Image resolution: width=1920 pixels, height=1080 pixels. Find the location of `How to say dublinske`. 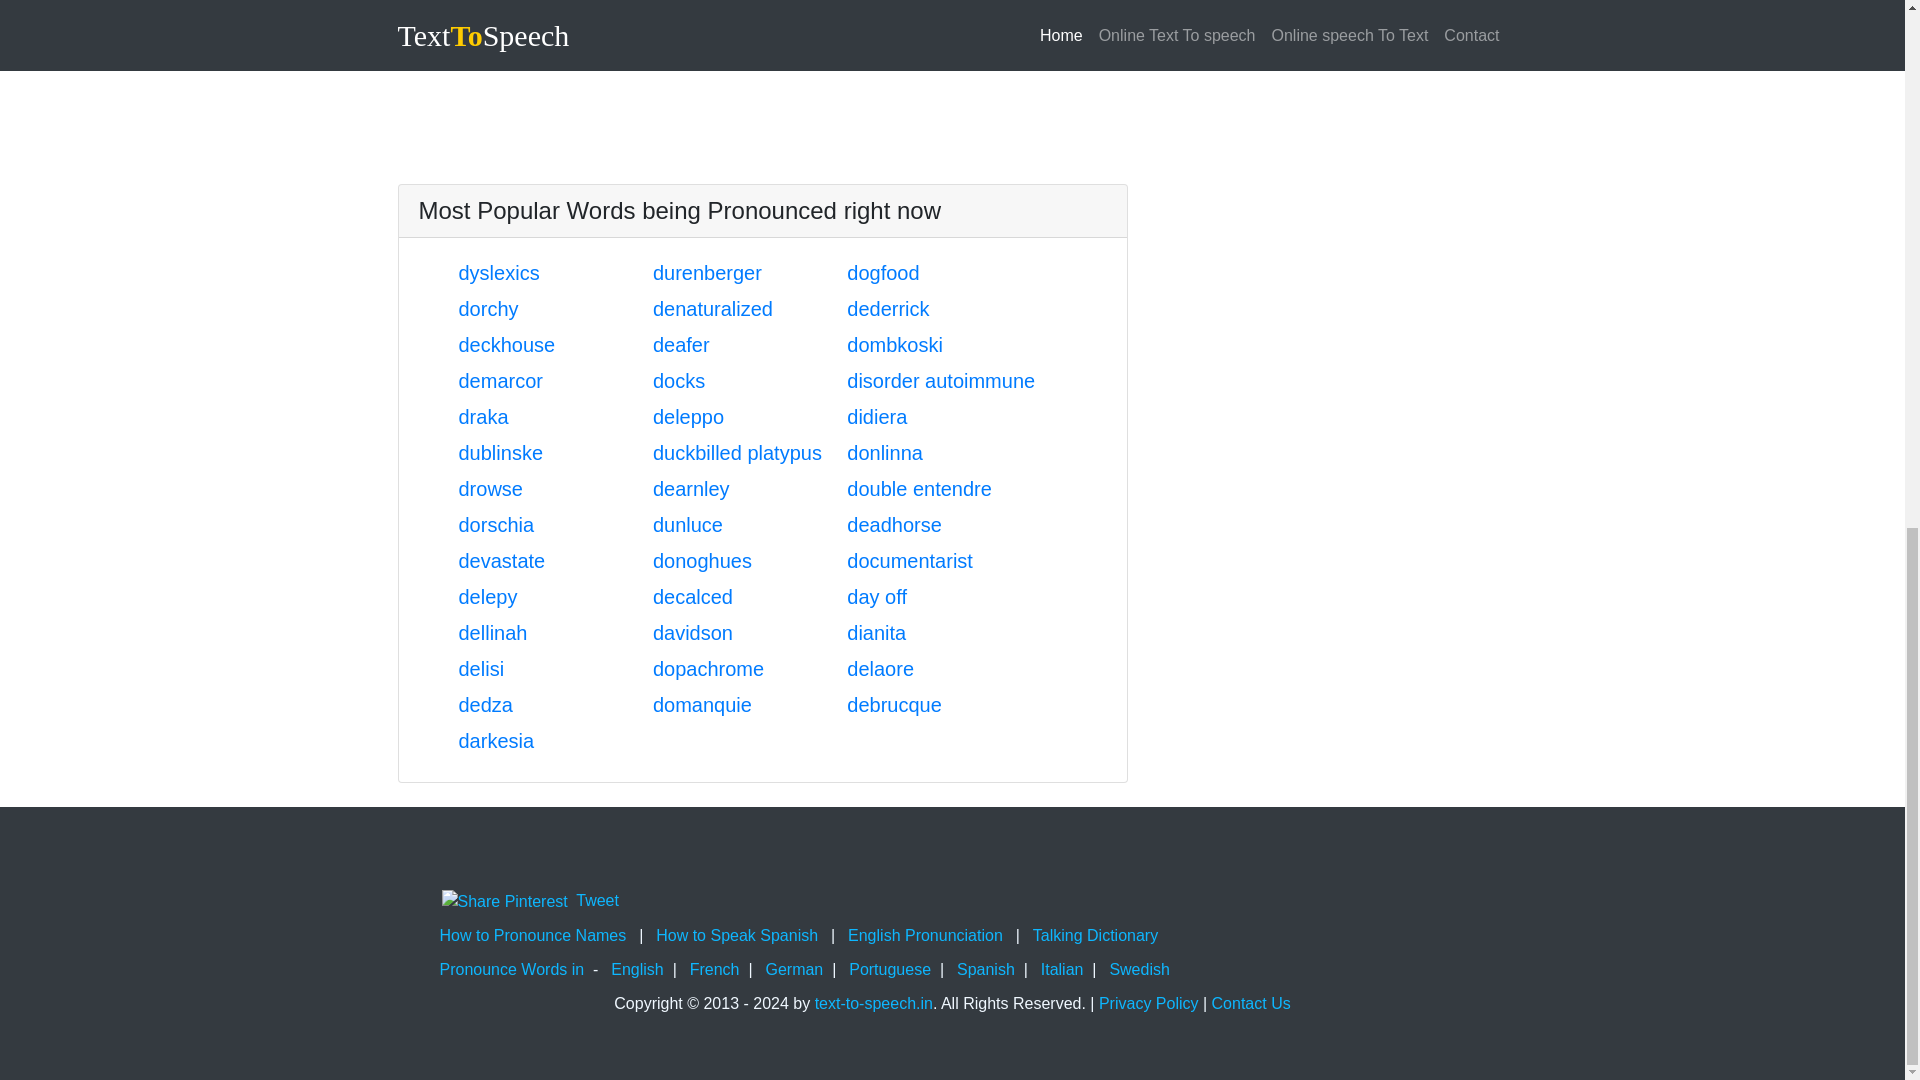

How to say dublinske is located at coordinates (500, 452).